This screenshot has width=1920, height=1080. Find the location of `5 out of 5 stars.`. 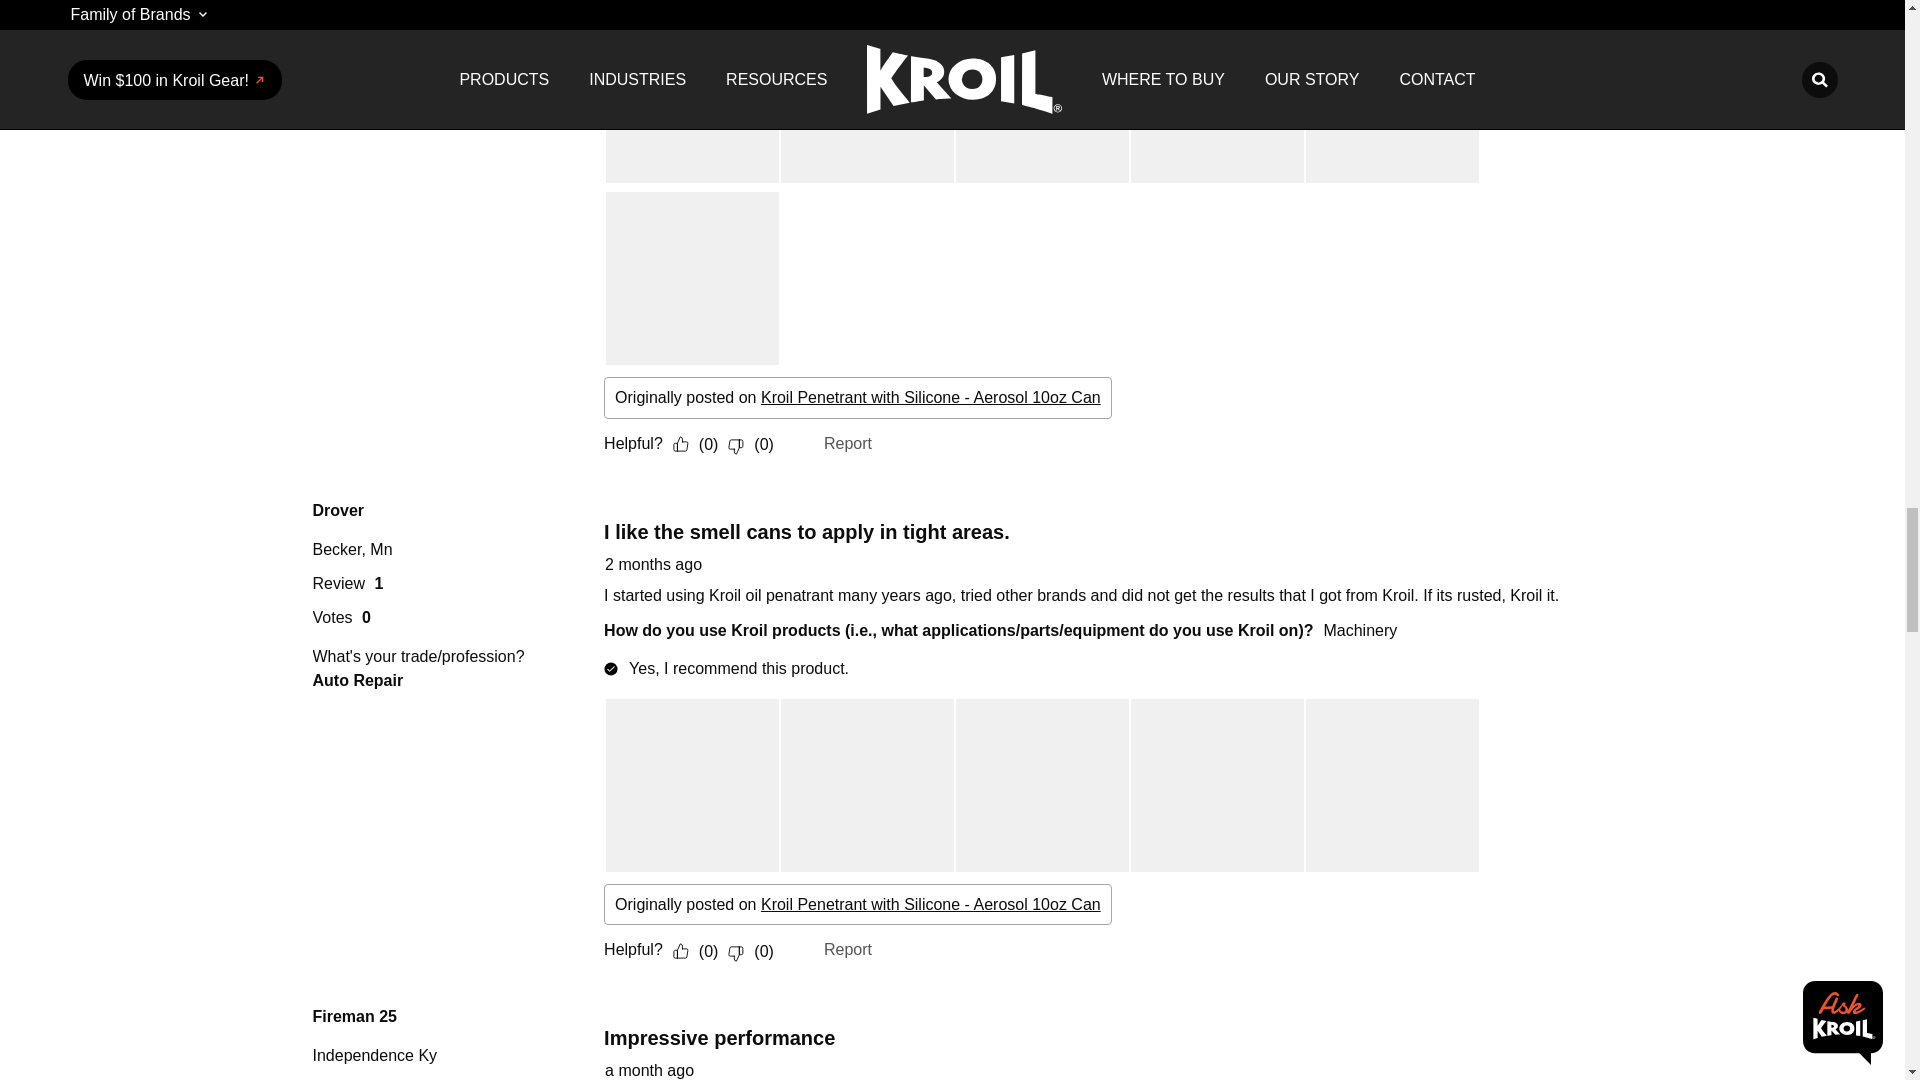

5 out of 5 stars. is located at coordinates (642, 1016).